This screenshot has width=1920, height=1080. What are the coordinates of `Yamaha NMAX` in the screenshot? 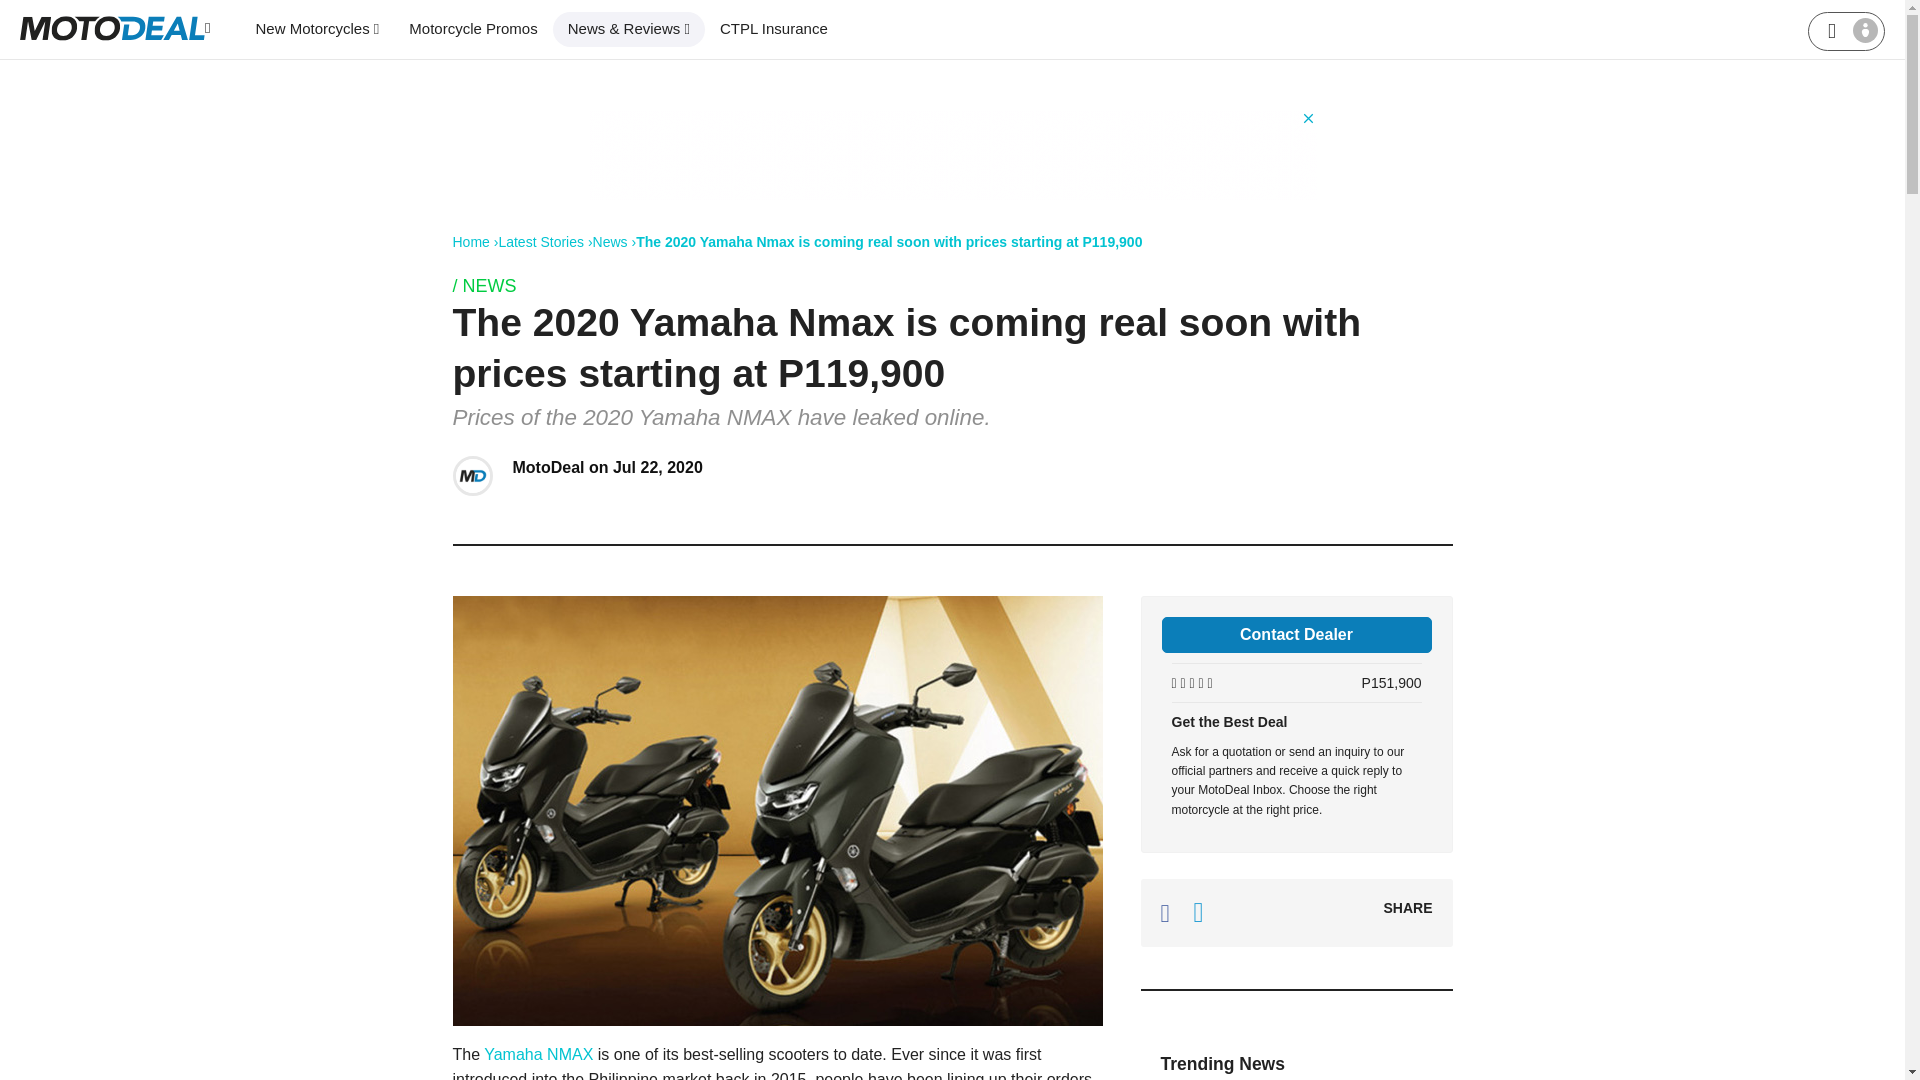 It's located at (540, 1054).